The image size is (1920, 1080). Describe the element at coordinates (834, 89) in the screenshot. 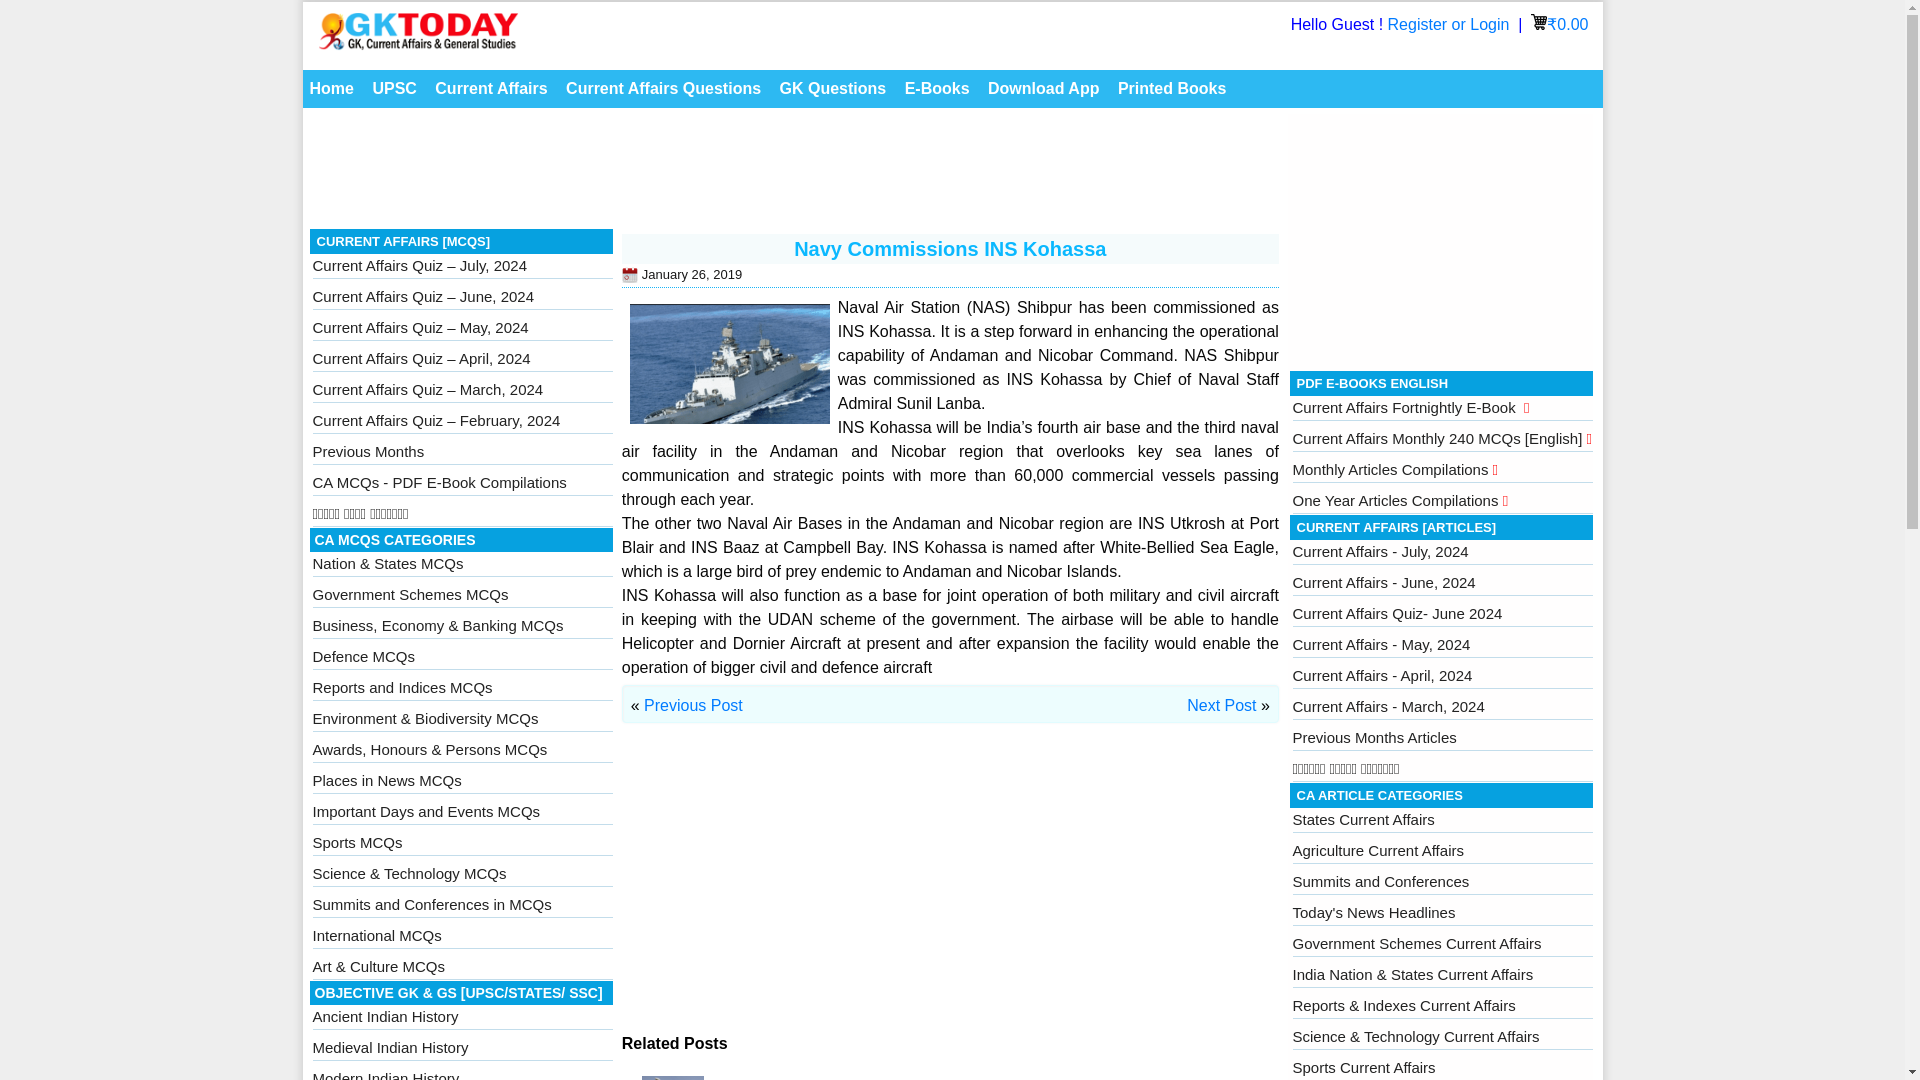

I see `GK Questions` at that location.